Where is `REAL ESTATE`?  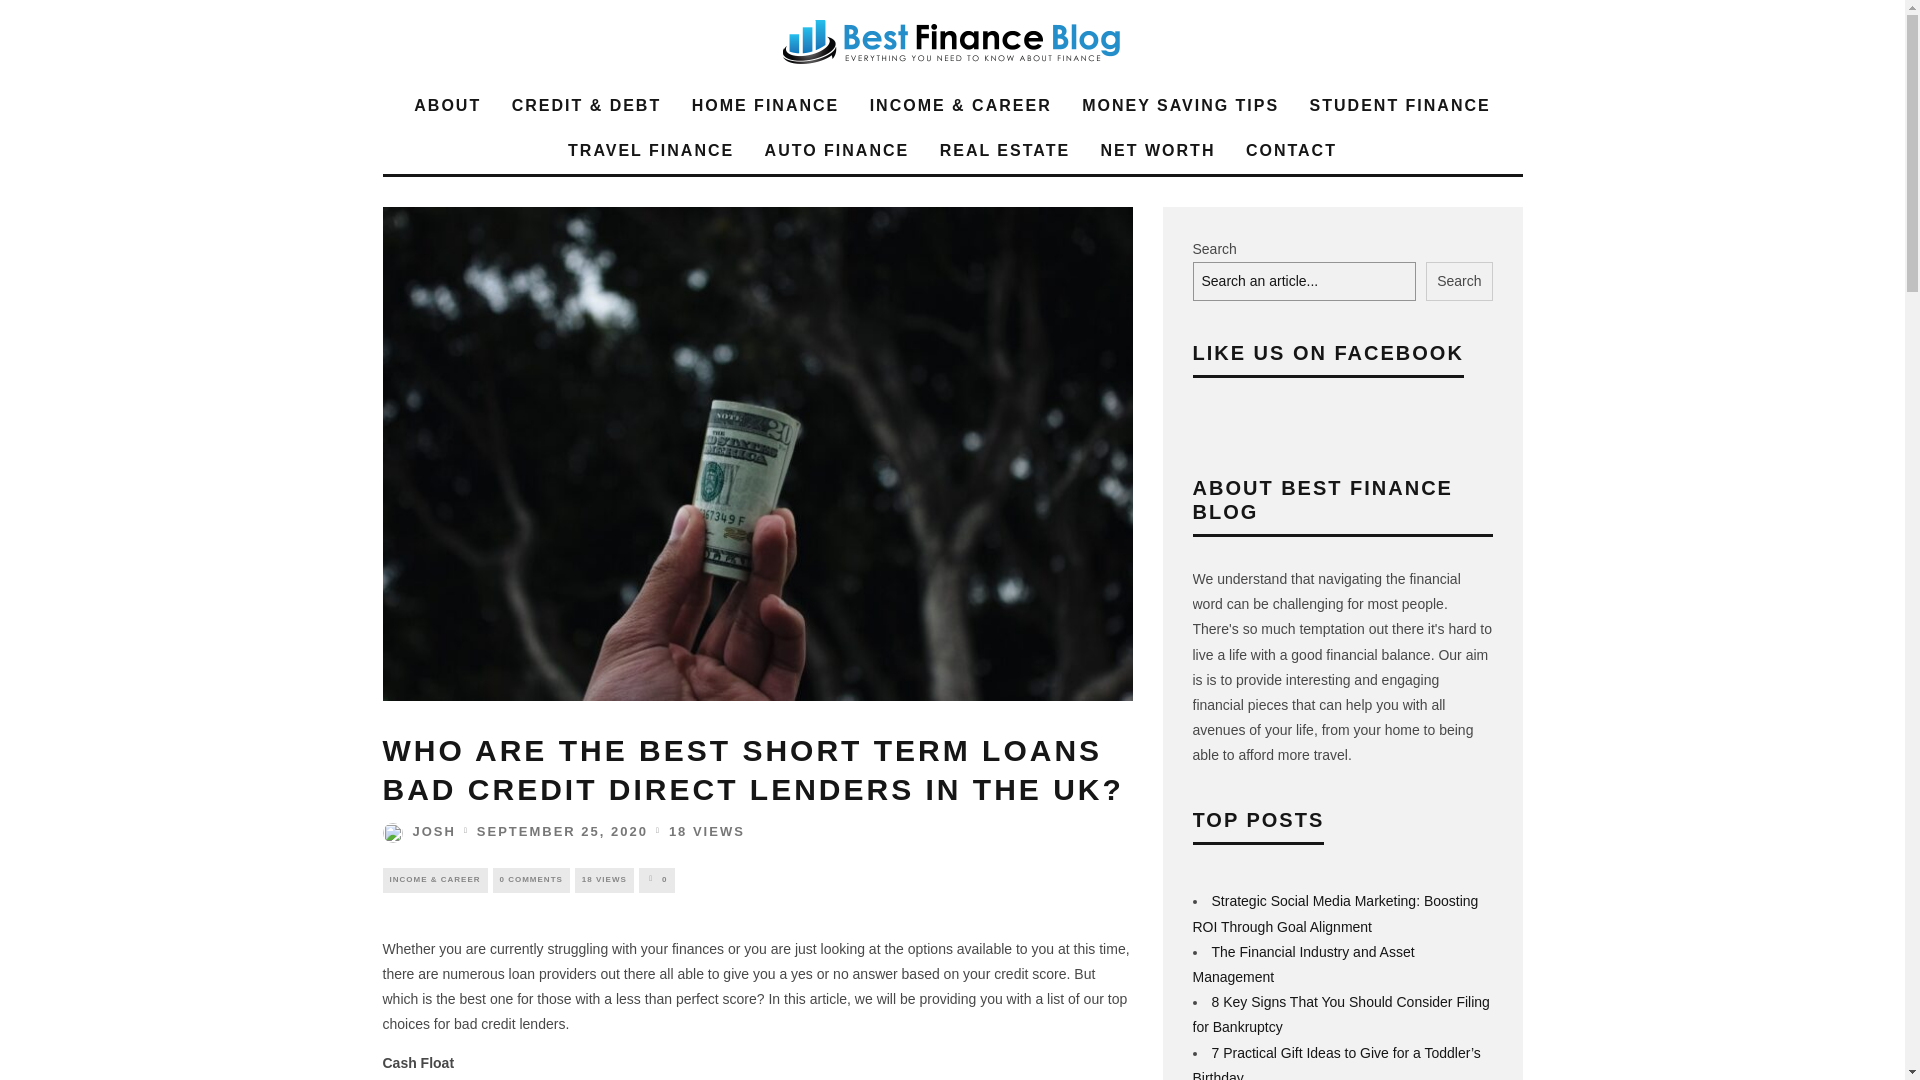
REAL ESTATE is located at coordinates (1004, 150).